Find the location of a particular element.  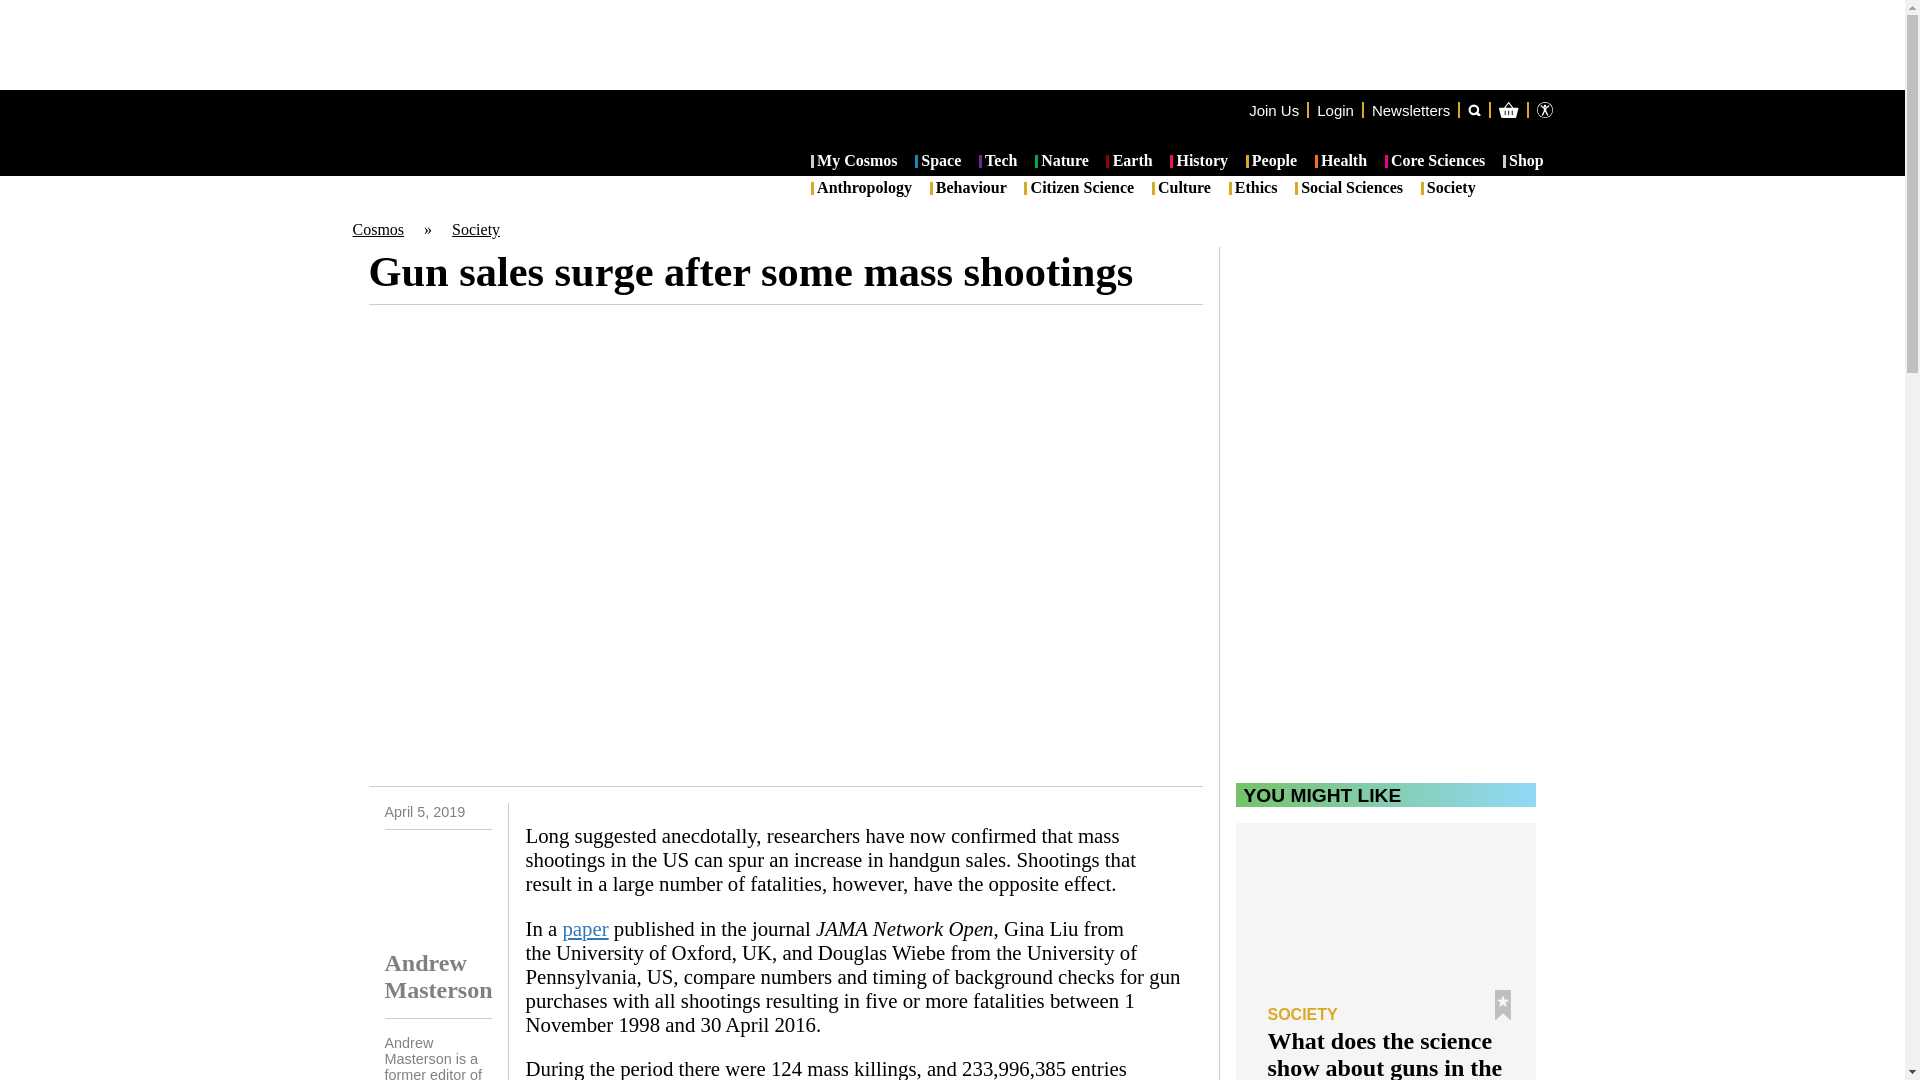

Shop is located at coordinates (1523, 162).